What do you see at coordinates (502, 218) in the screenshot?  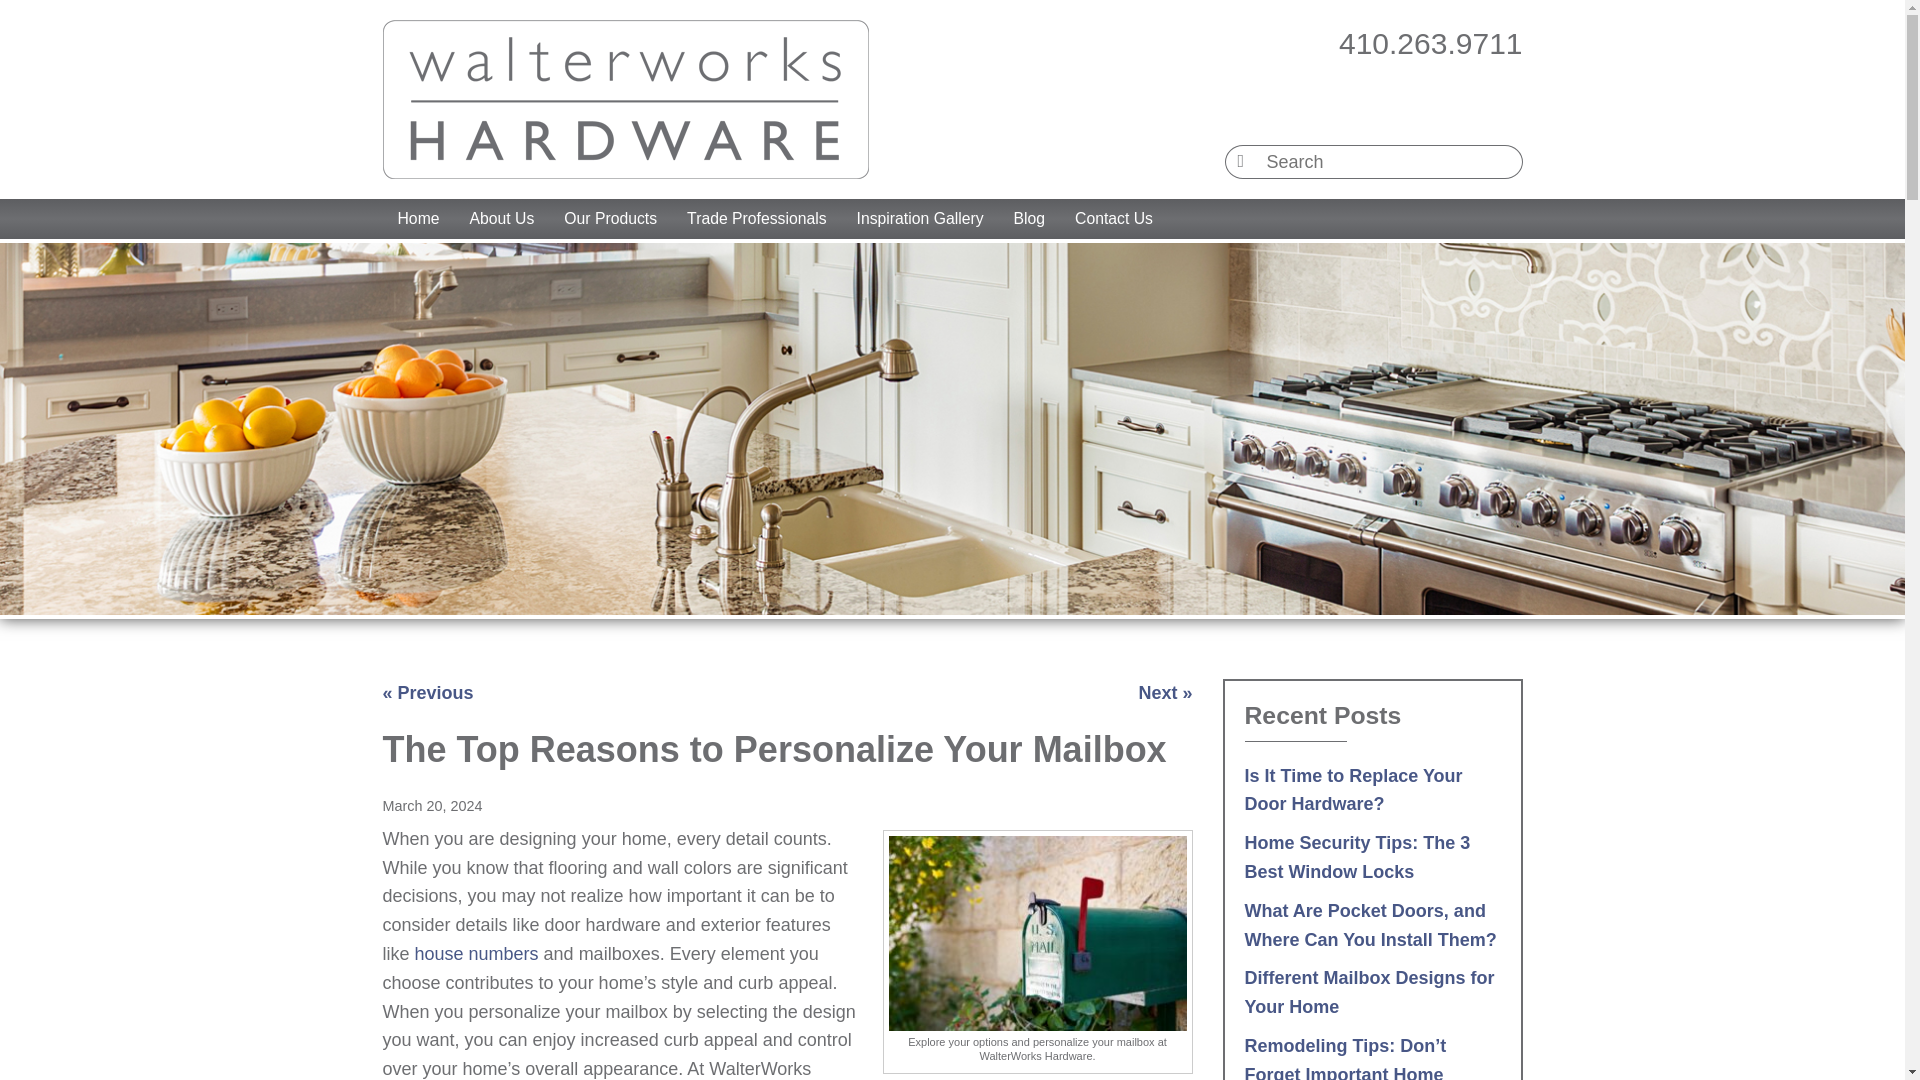 I see `About Us` at bounding box center [502, 218].